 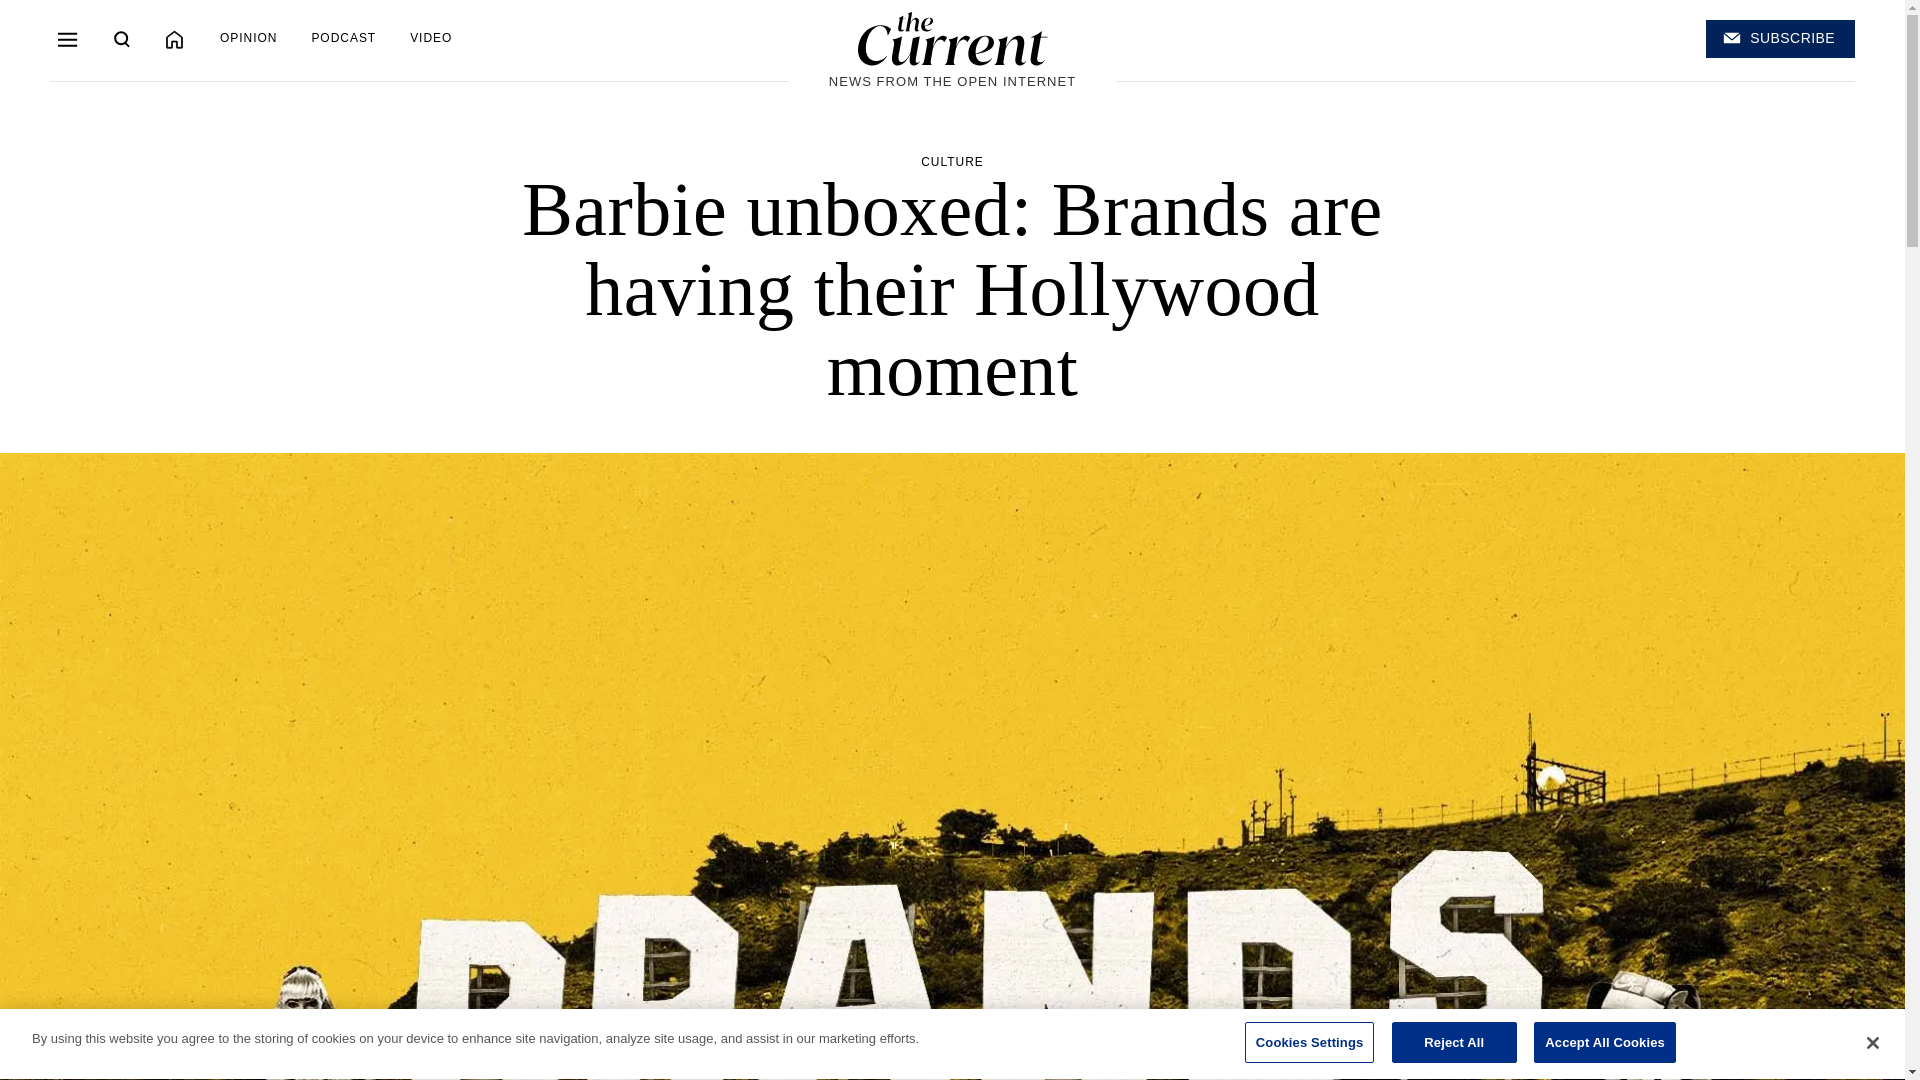 What do you see at coordinates (342, 38) in the screenshot?
I see `PODCAST` at bounding box center [342, 38].